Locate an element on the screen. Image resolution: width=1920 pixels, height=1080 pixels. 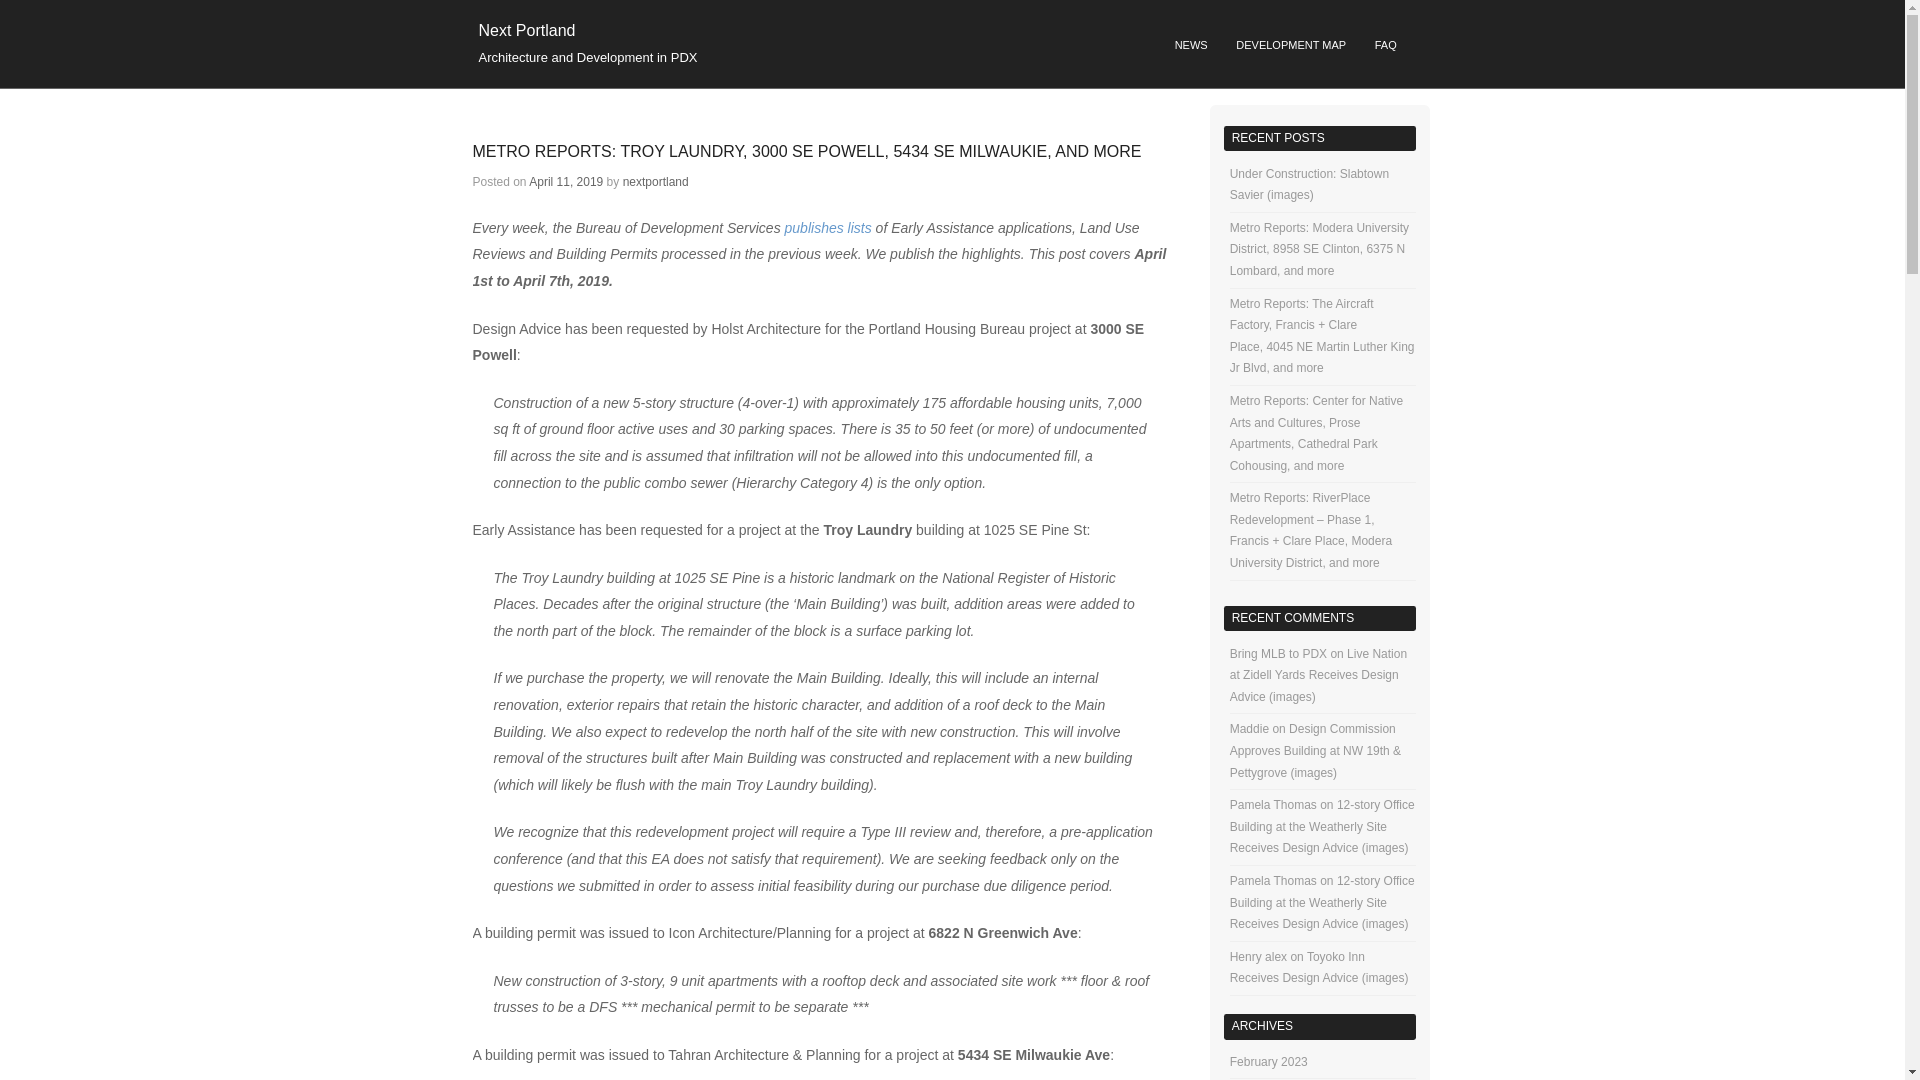
SKIP TO CONTENT is located at coordinates (818, 38).